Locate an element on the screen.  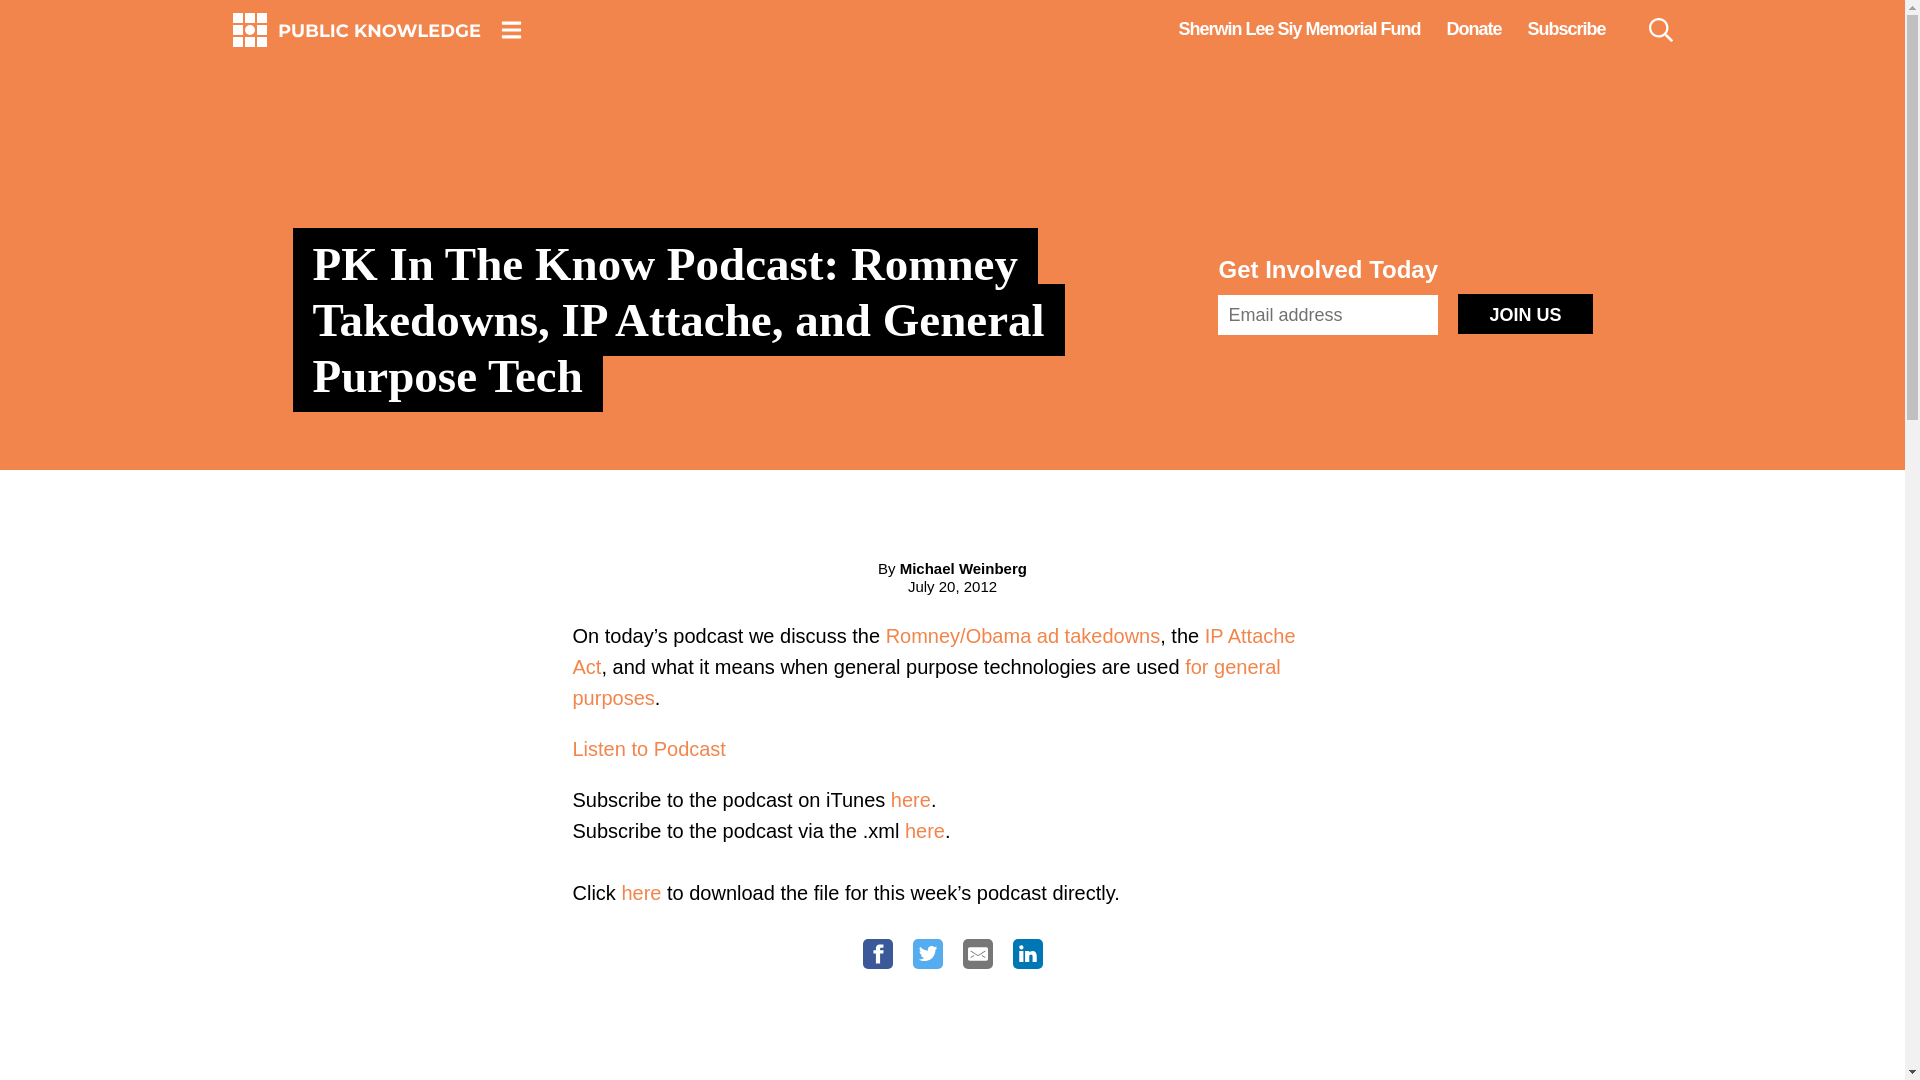
here is located at coordinates (640, 892).